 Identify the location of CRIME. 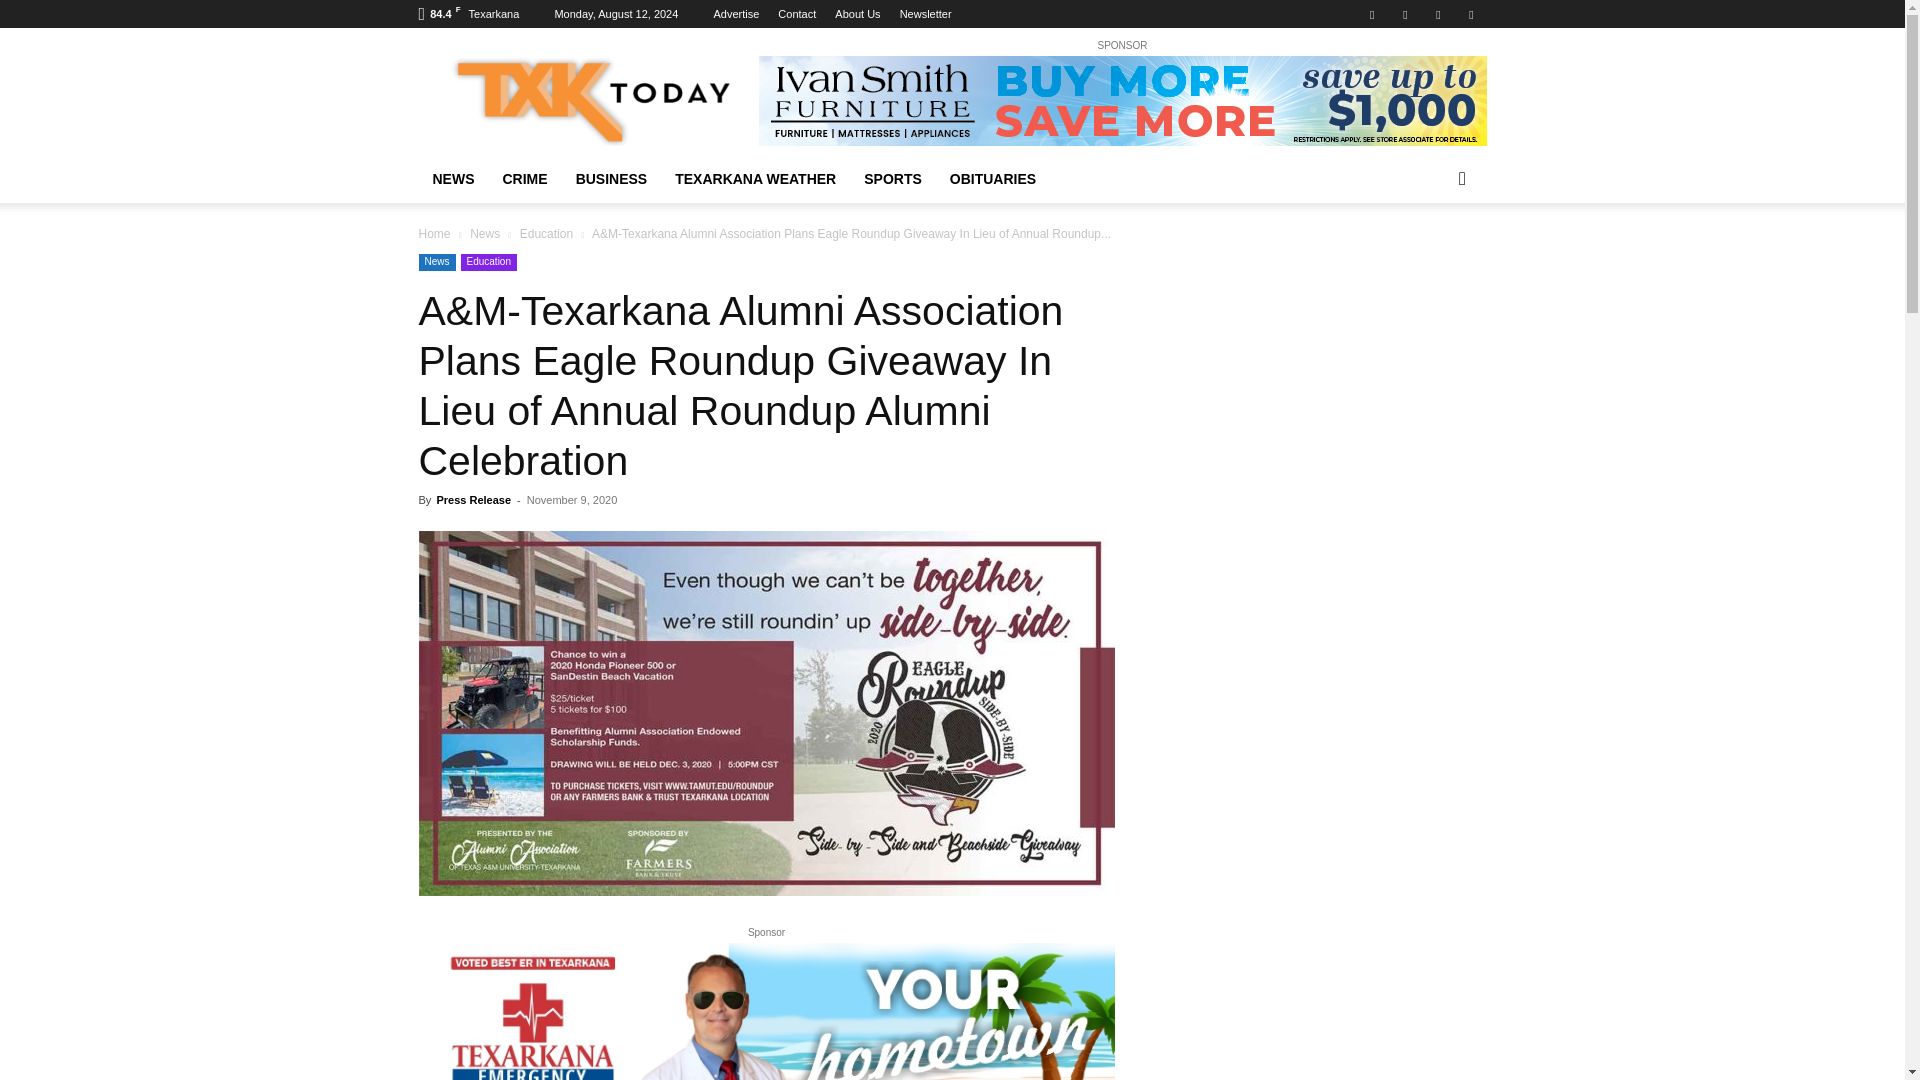
(524, 179).